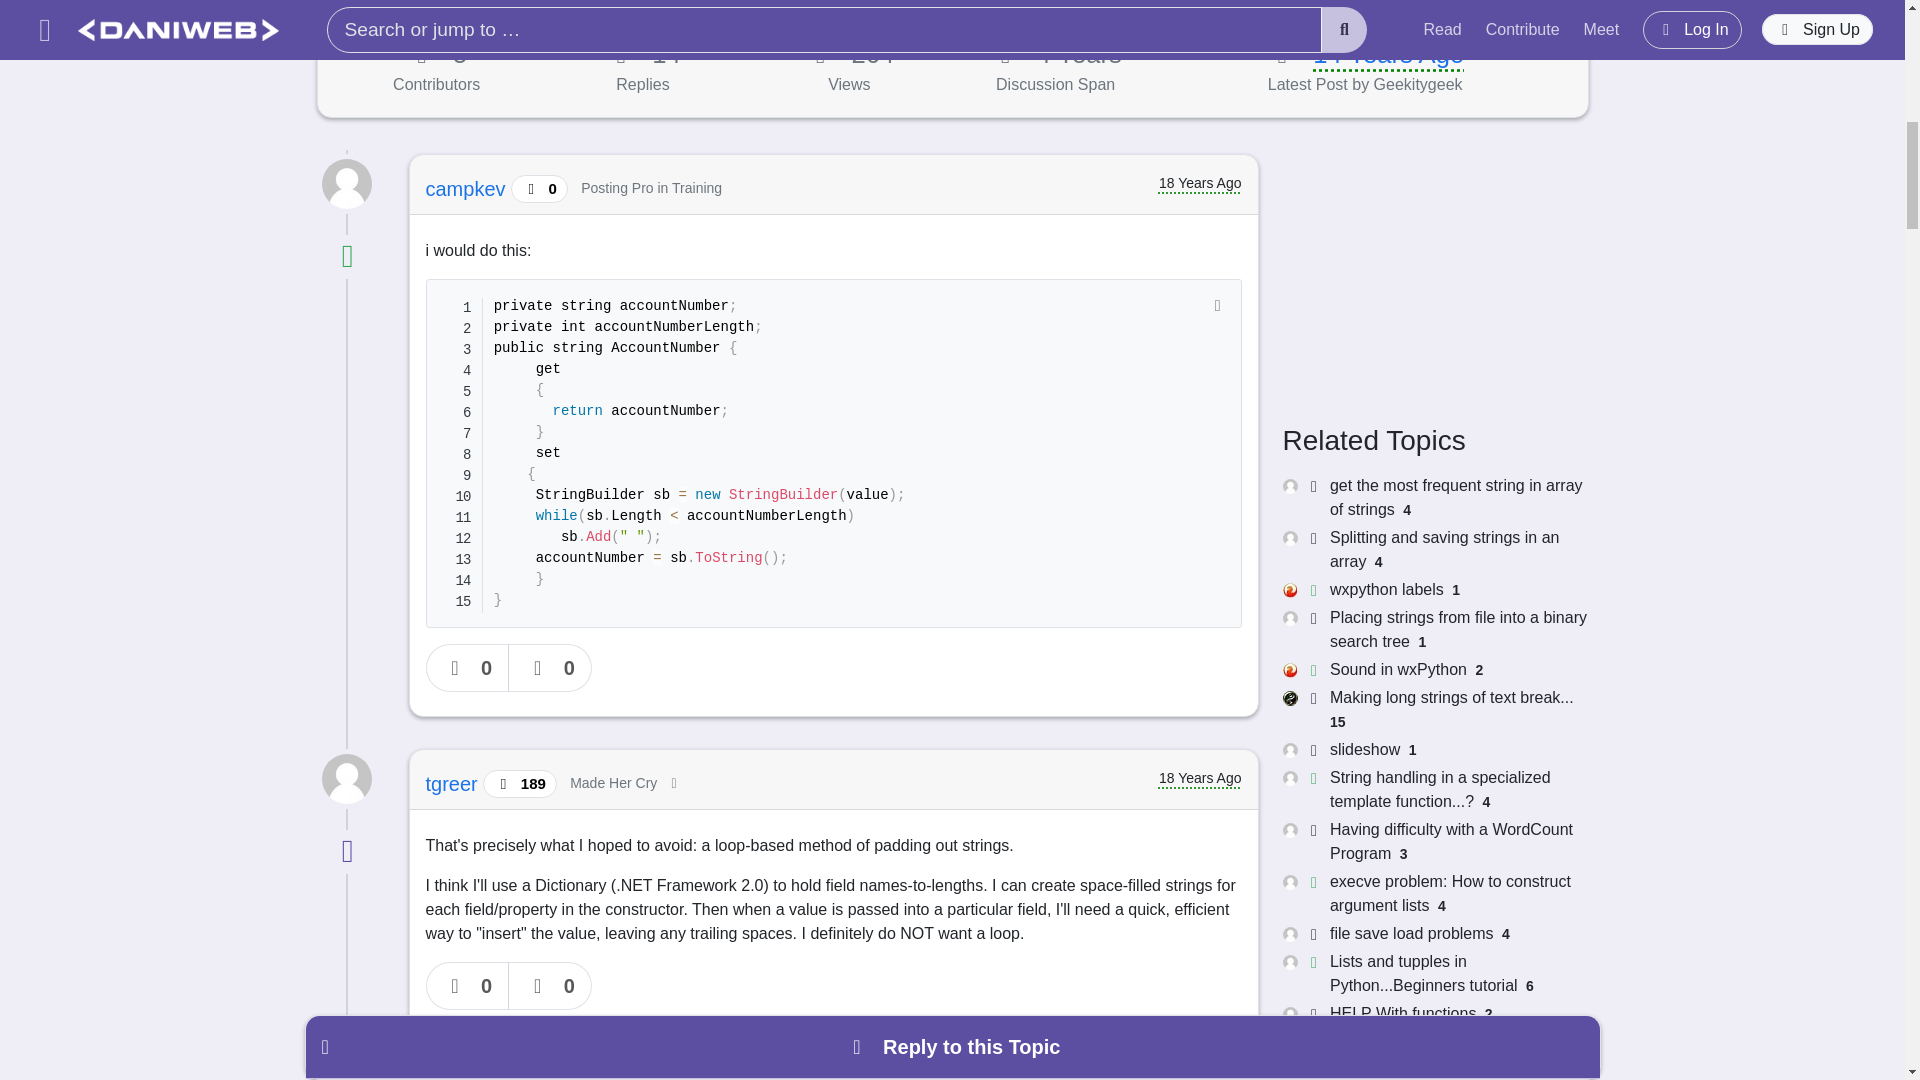 The width and height of the screenshot is (1920, 1080). I want to click on campkev, so click(469, 188).